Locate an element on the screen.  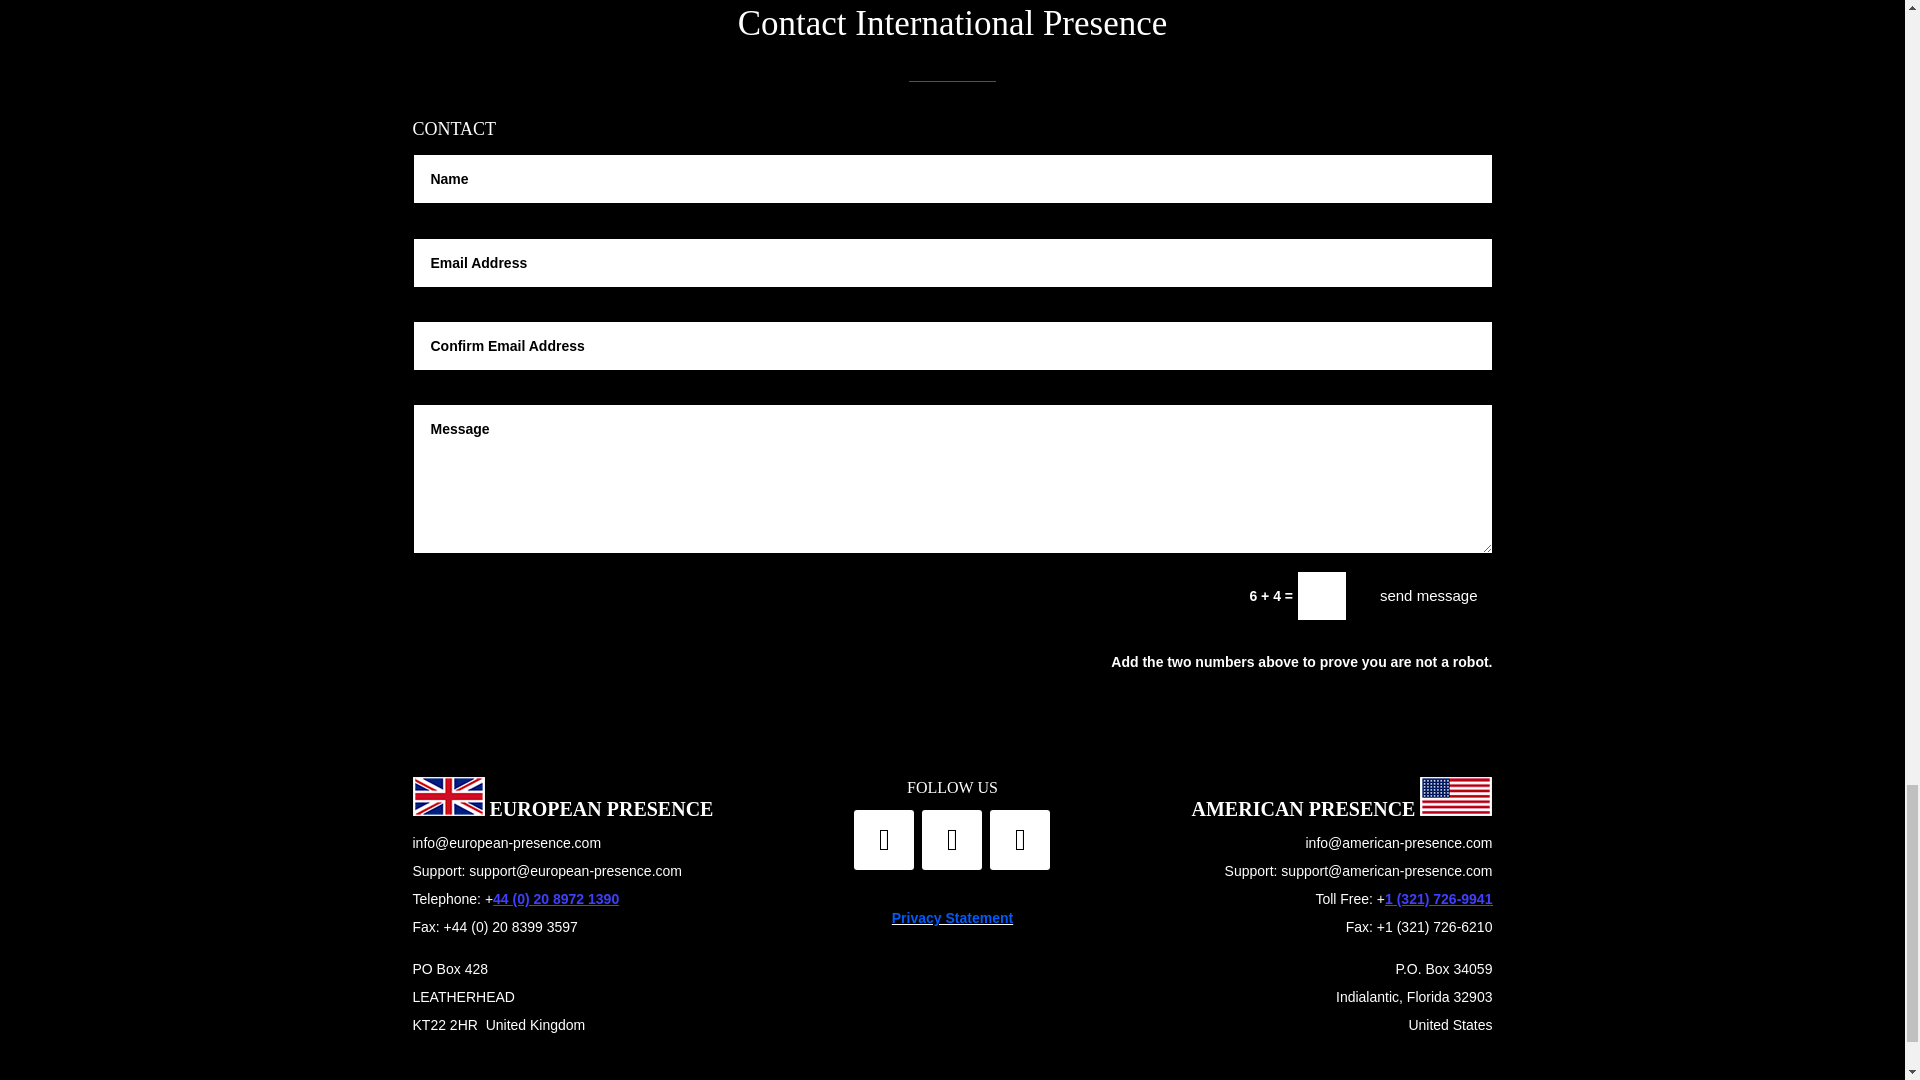
send message is located at coordinates (1429, 596).